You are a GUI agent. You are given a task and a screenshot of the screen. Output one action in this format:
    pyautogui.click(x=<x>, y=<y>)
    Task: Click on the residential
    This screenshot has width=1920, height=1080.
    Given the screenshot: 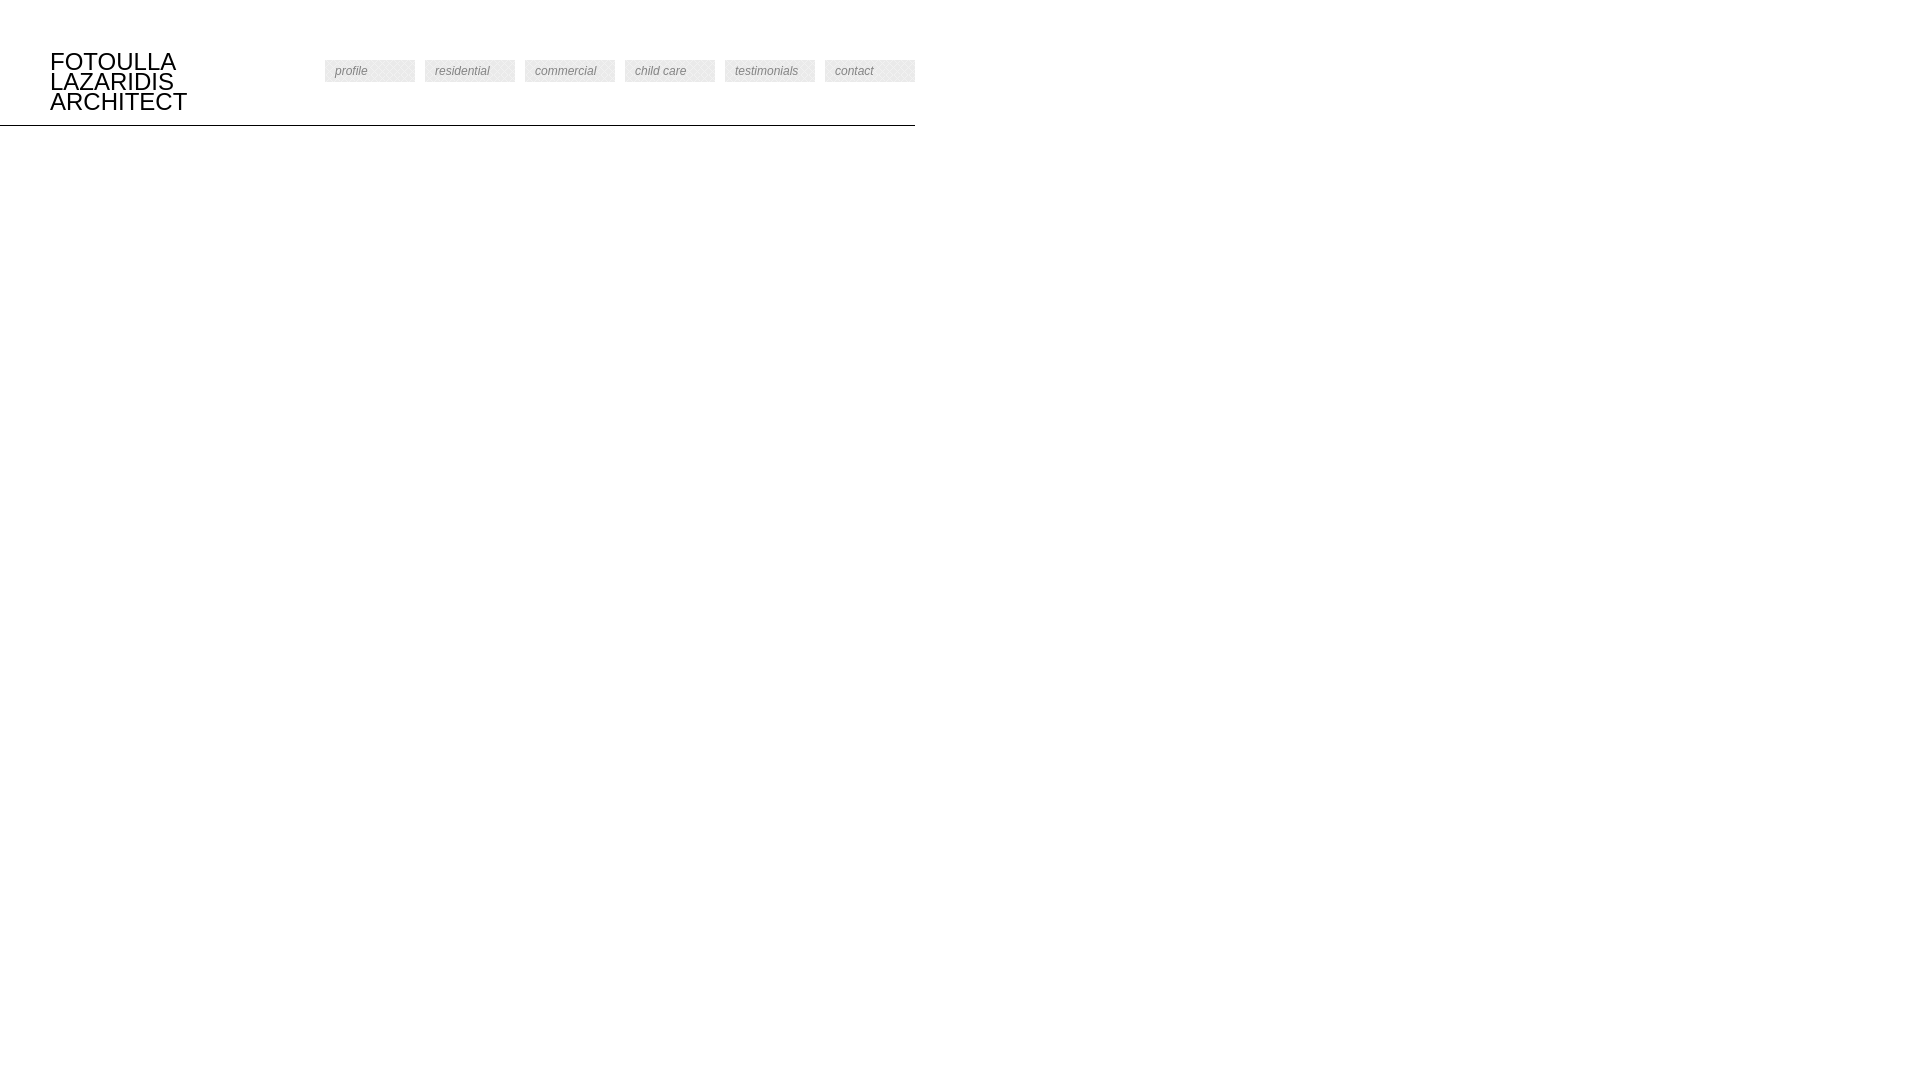 What is the action you would take?
    pyautogui.click(x=470, y=71)
    